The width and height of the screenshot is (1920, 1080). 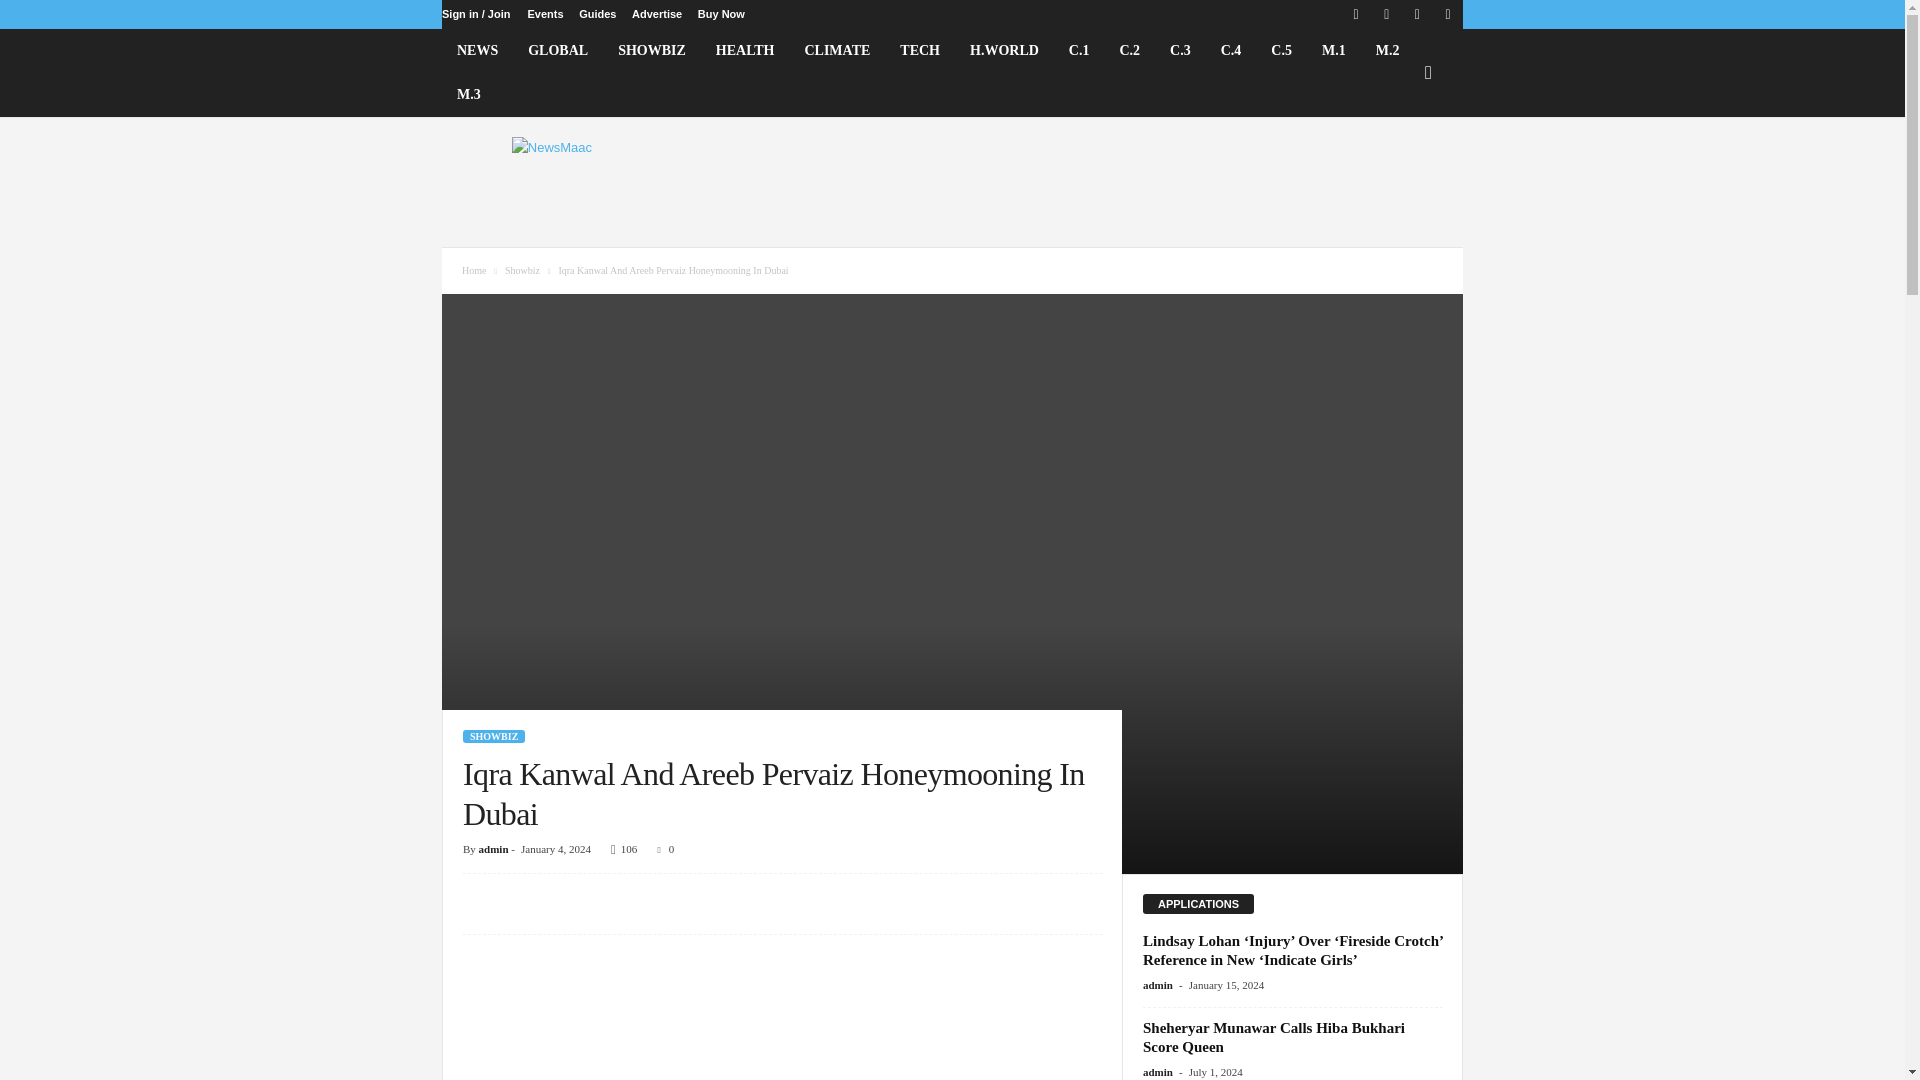 I want to click on Facebook, so click(x=1356, y=14).